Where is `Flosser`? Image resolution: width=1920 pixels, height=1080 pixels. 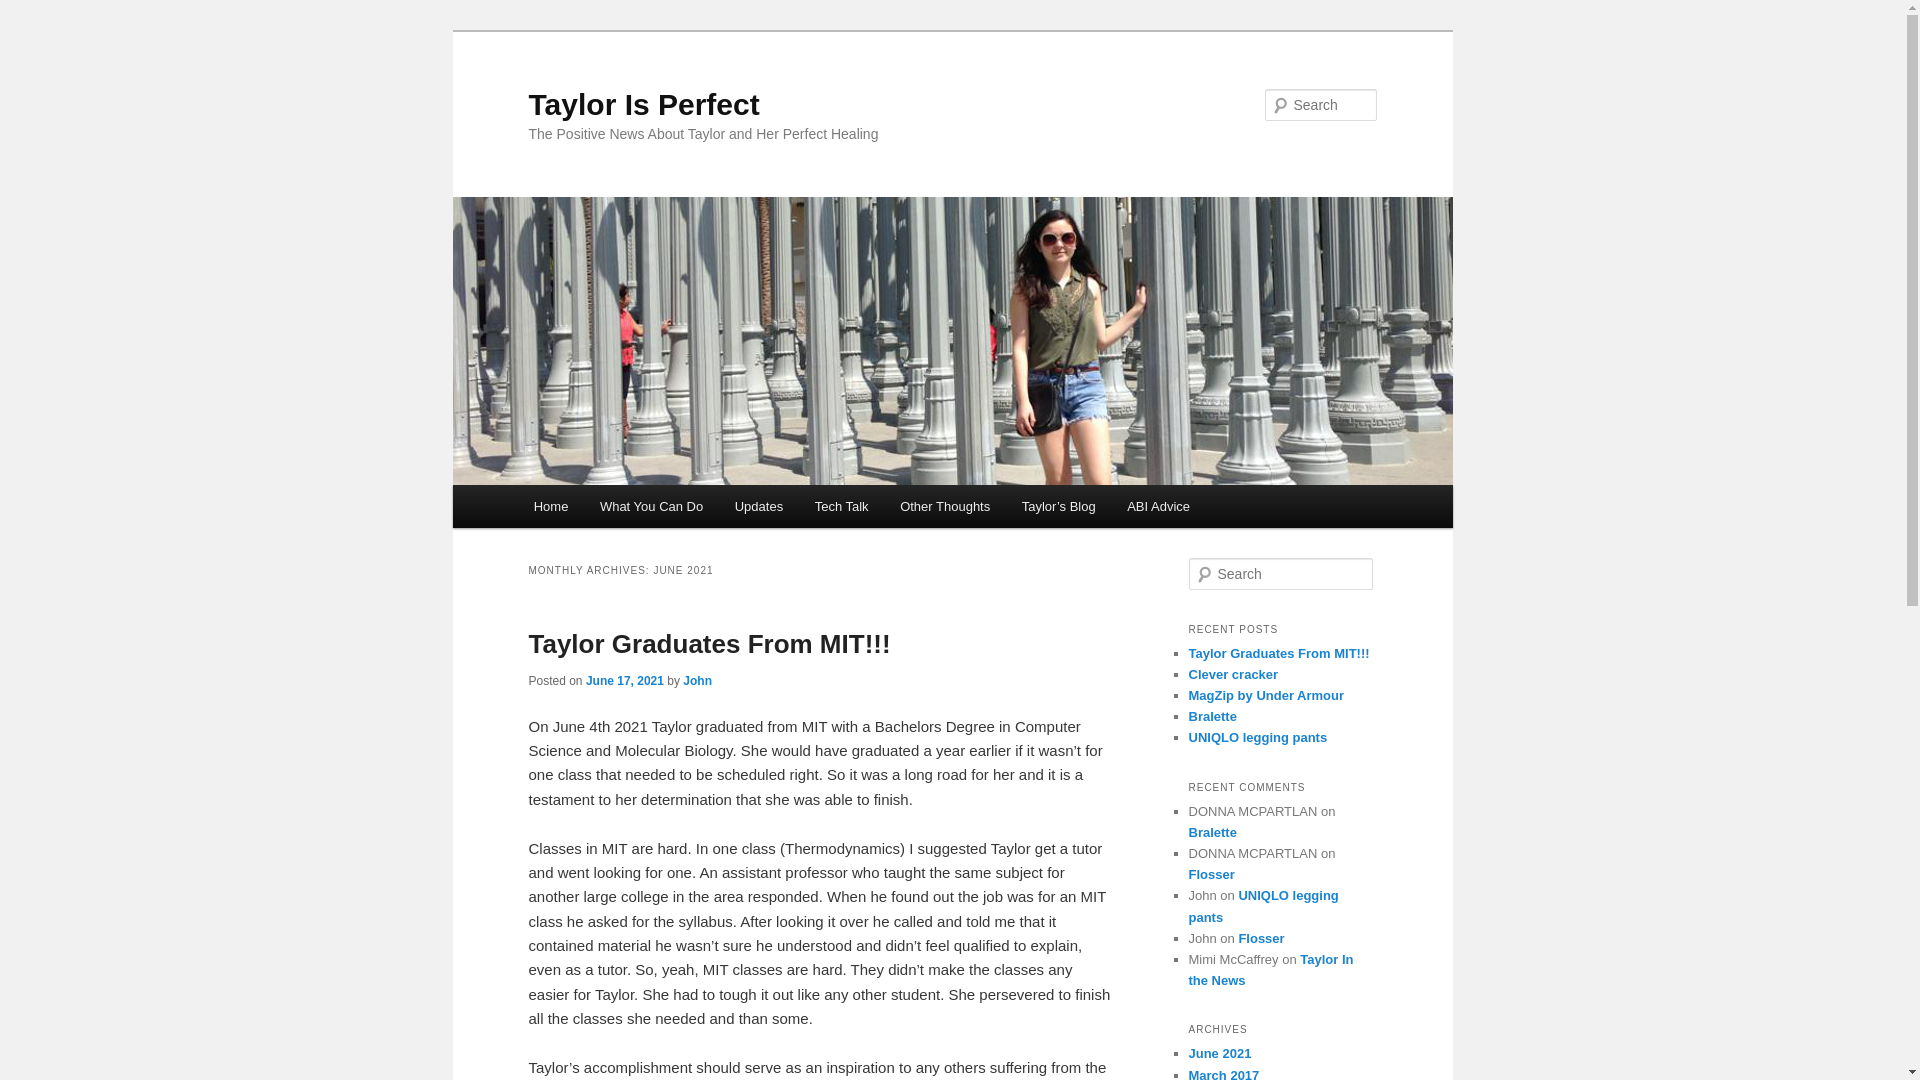
Flosser is located at coordinates (1211, 874).